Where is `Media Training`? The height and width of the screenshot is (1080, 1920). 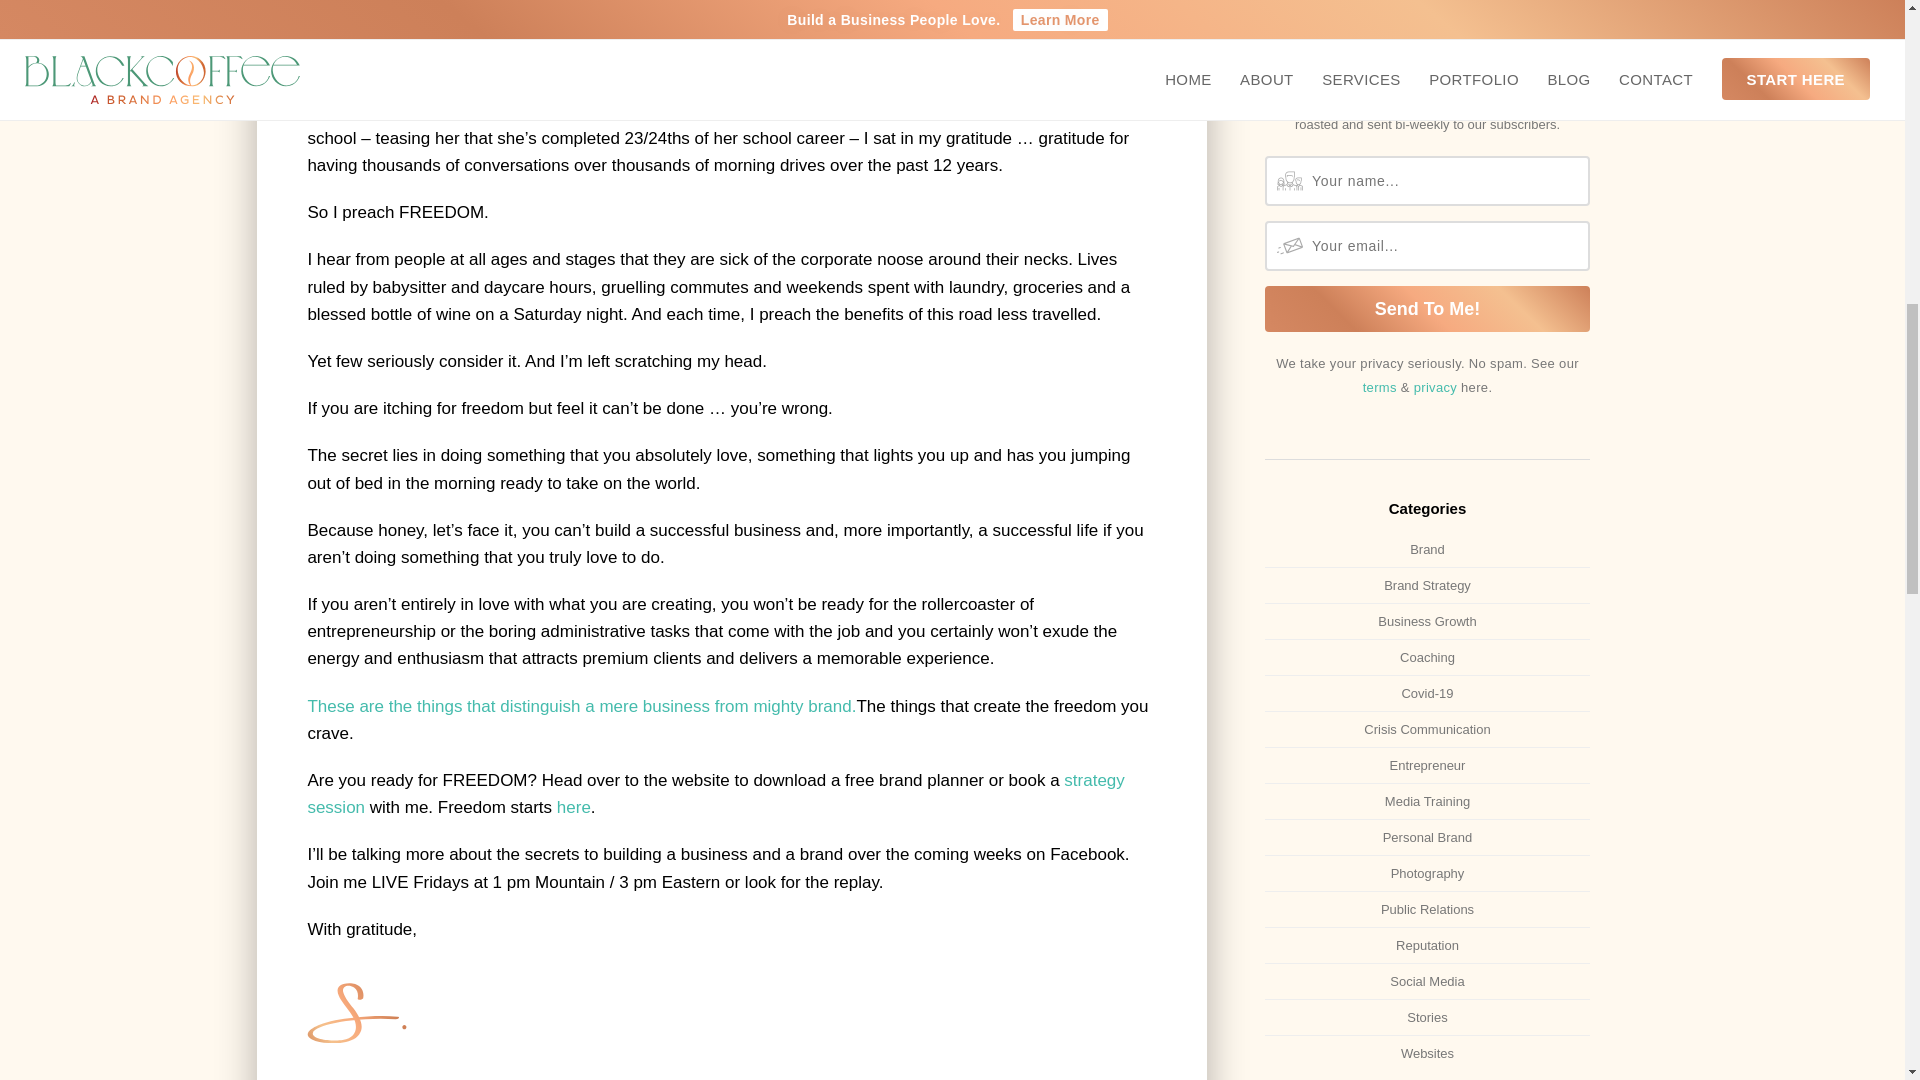
Media Training is located at coordinates (1427, 801).